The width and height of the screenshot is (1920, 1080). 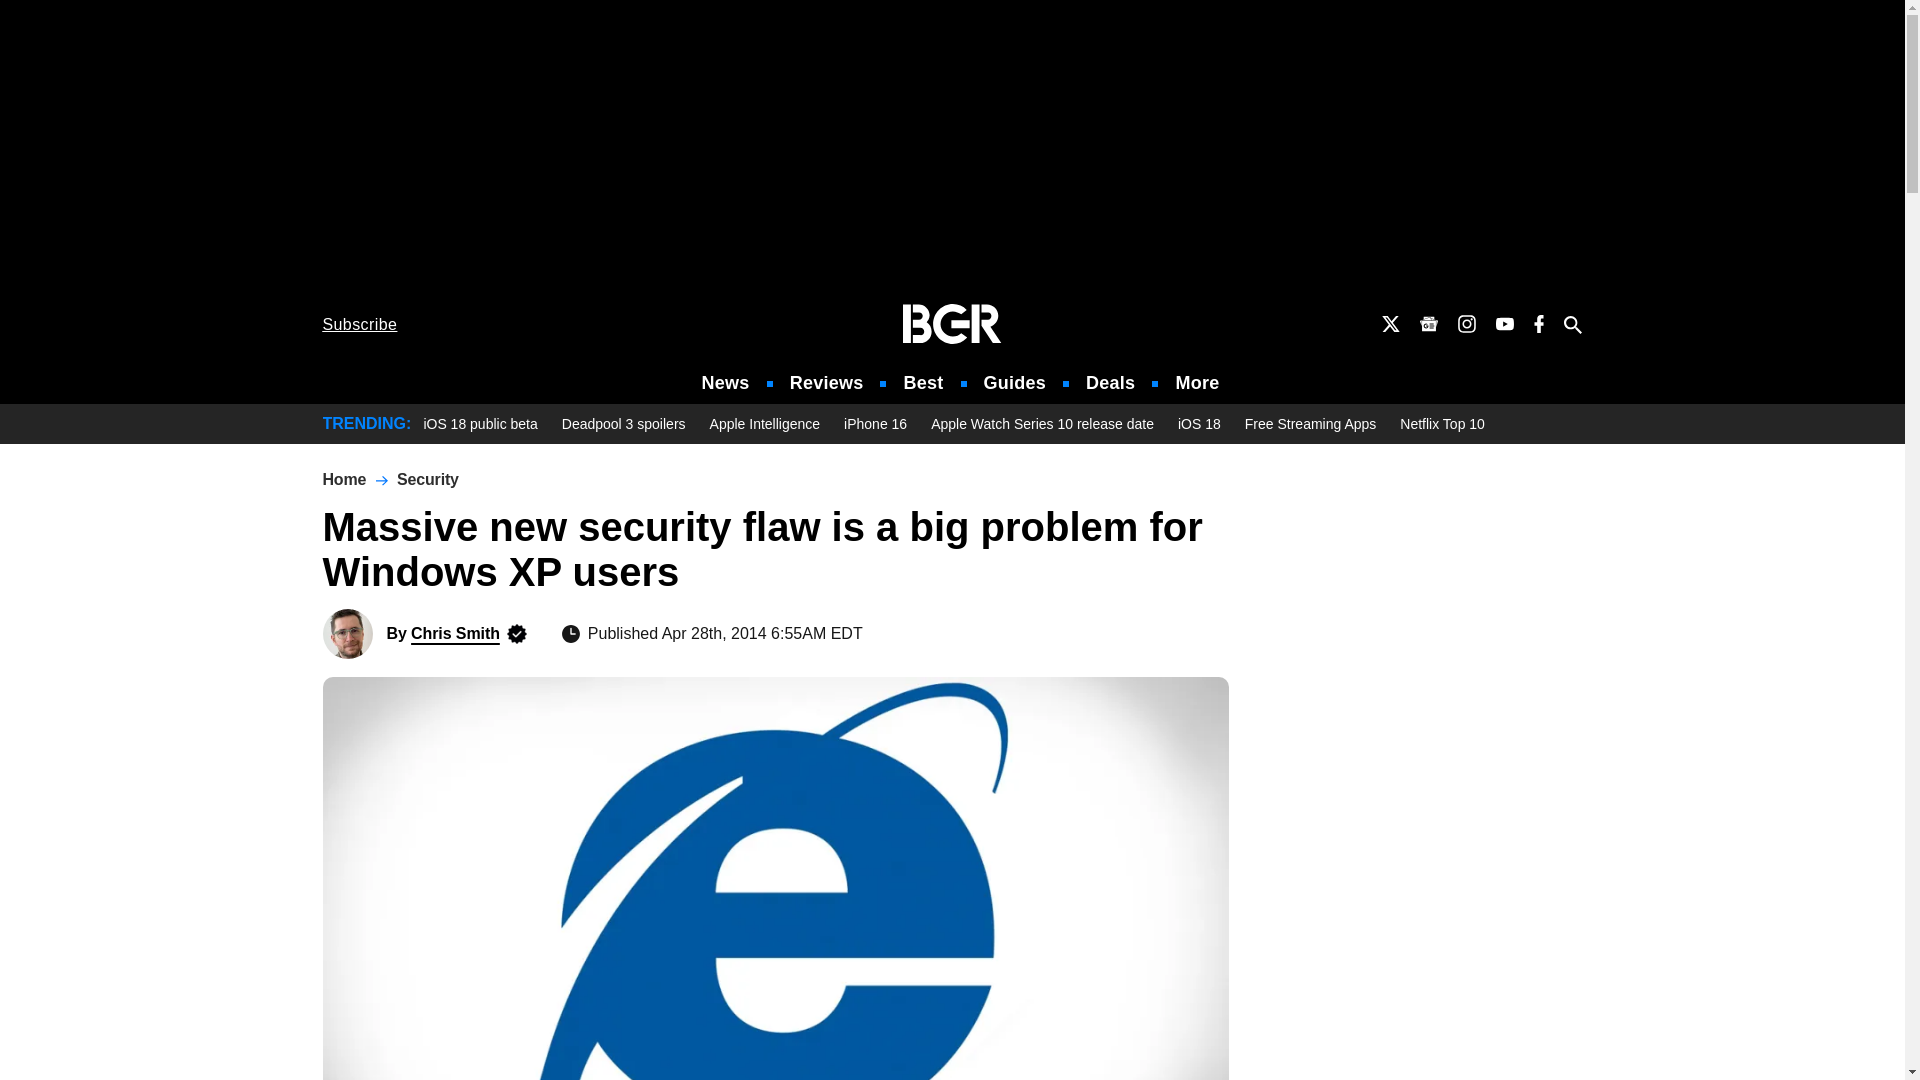 I want to click on Subscribe, so click(x=360, y=324).